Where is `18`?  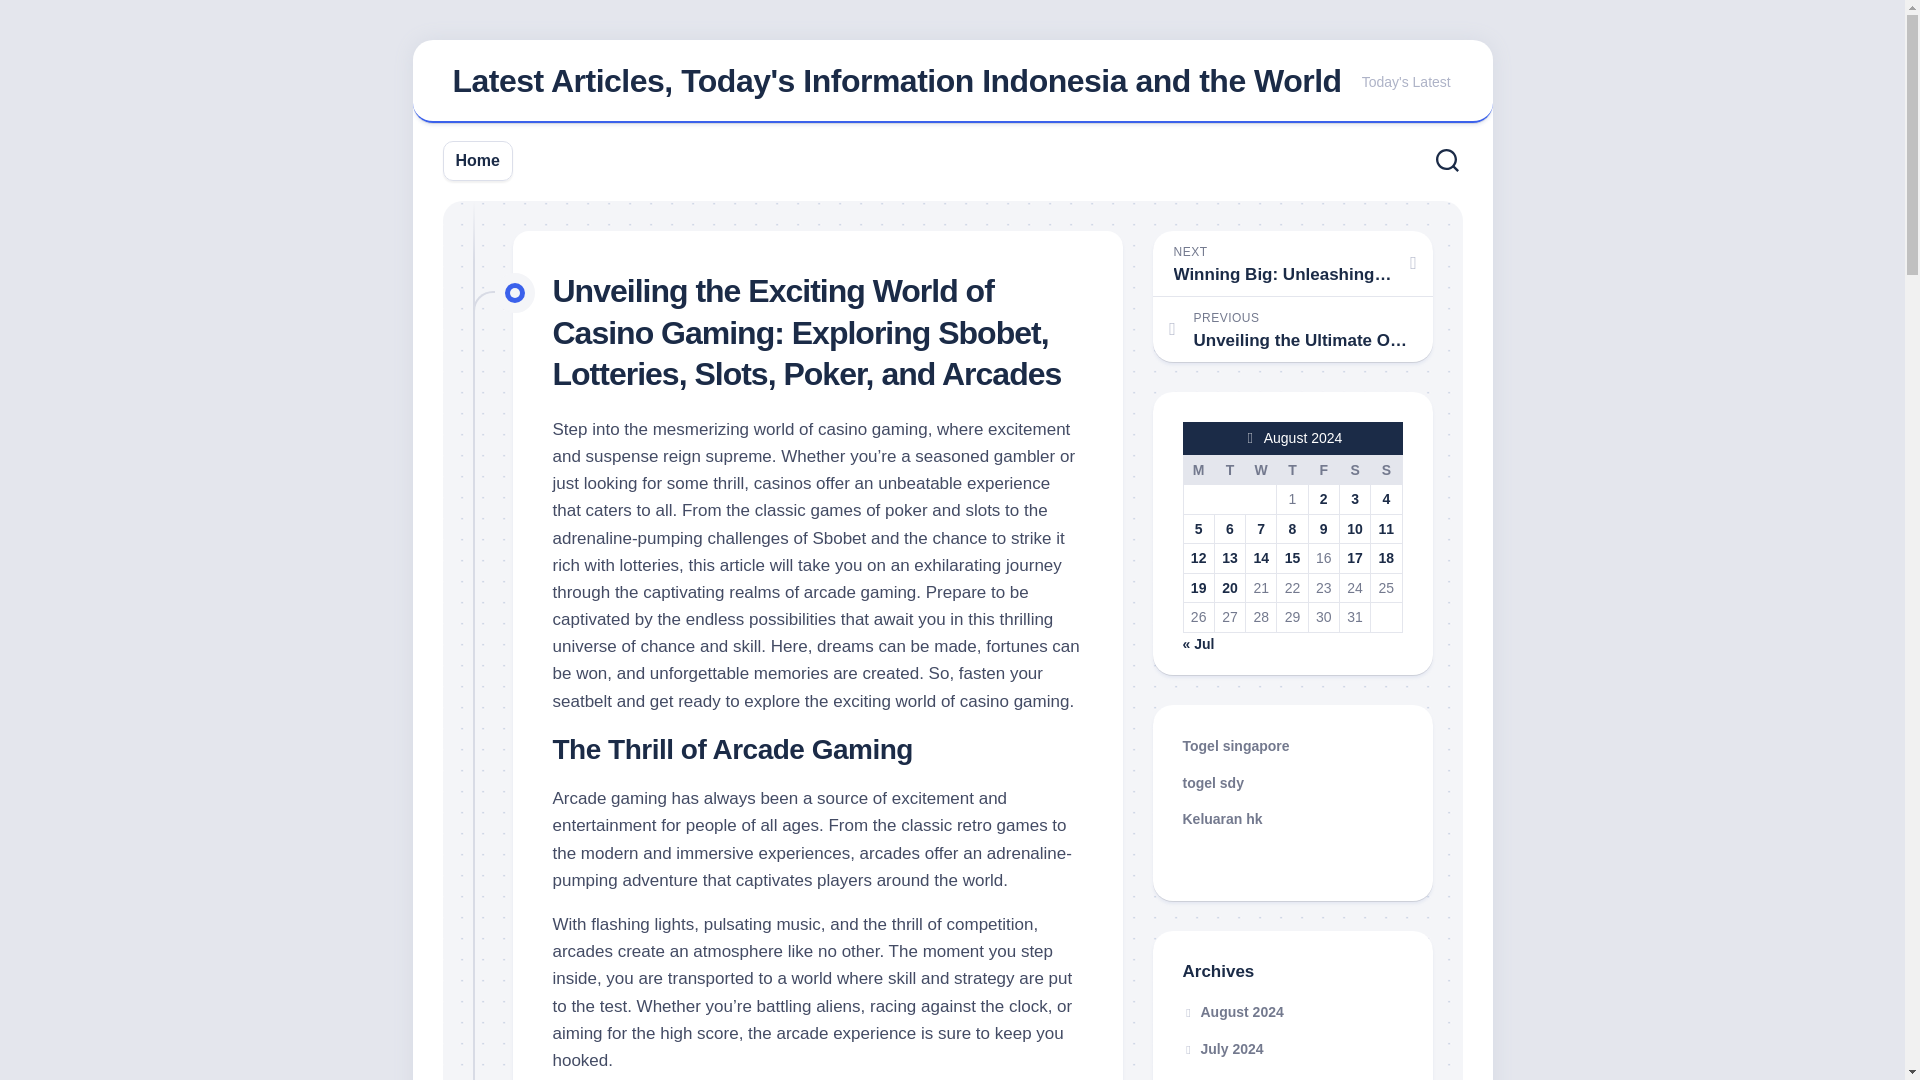 18 is located at coordinates (1386, 557).